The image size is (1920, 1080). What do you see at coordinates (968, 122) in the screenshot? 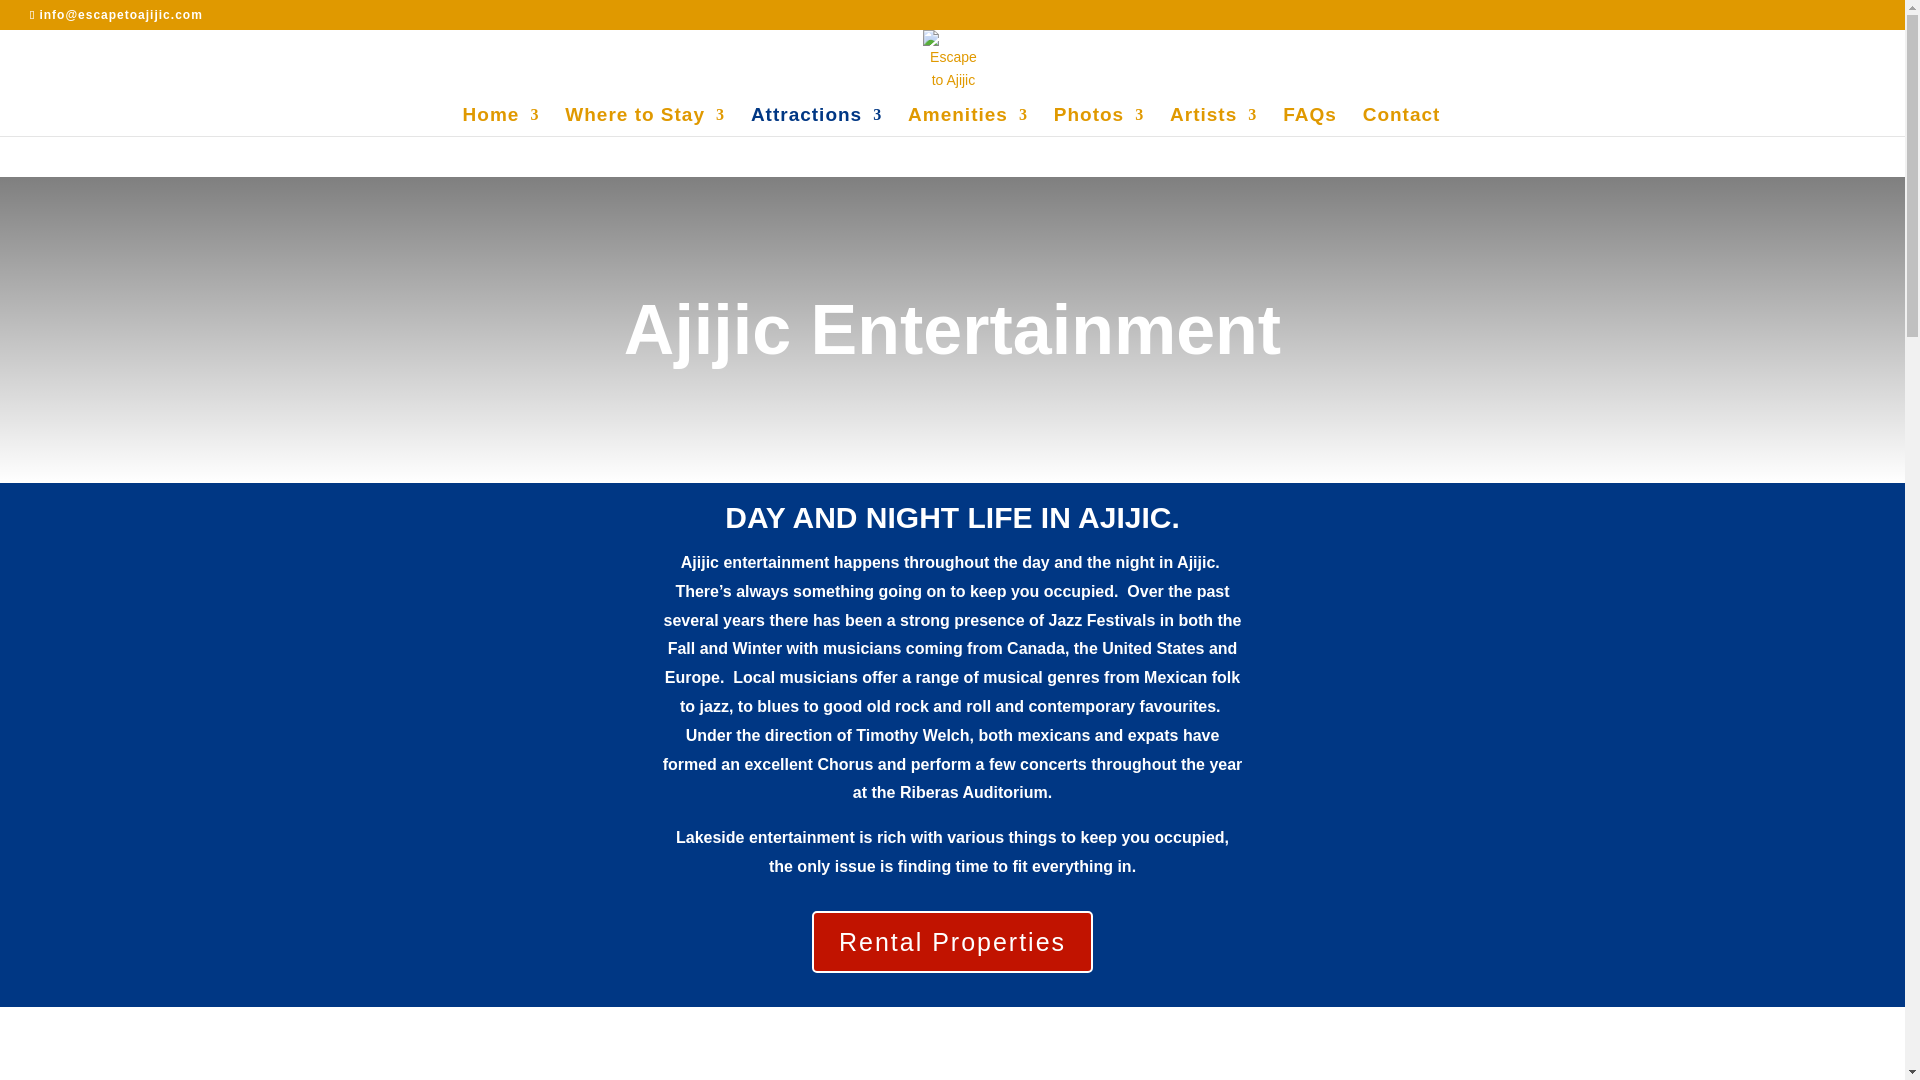
I see `Amenities` at bounding box center [968, 122].